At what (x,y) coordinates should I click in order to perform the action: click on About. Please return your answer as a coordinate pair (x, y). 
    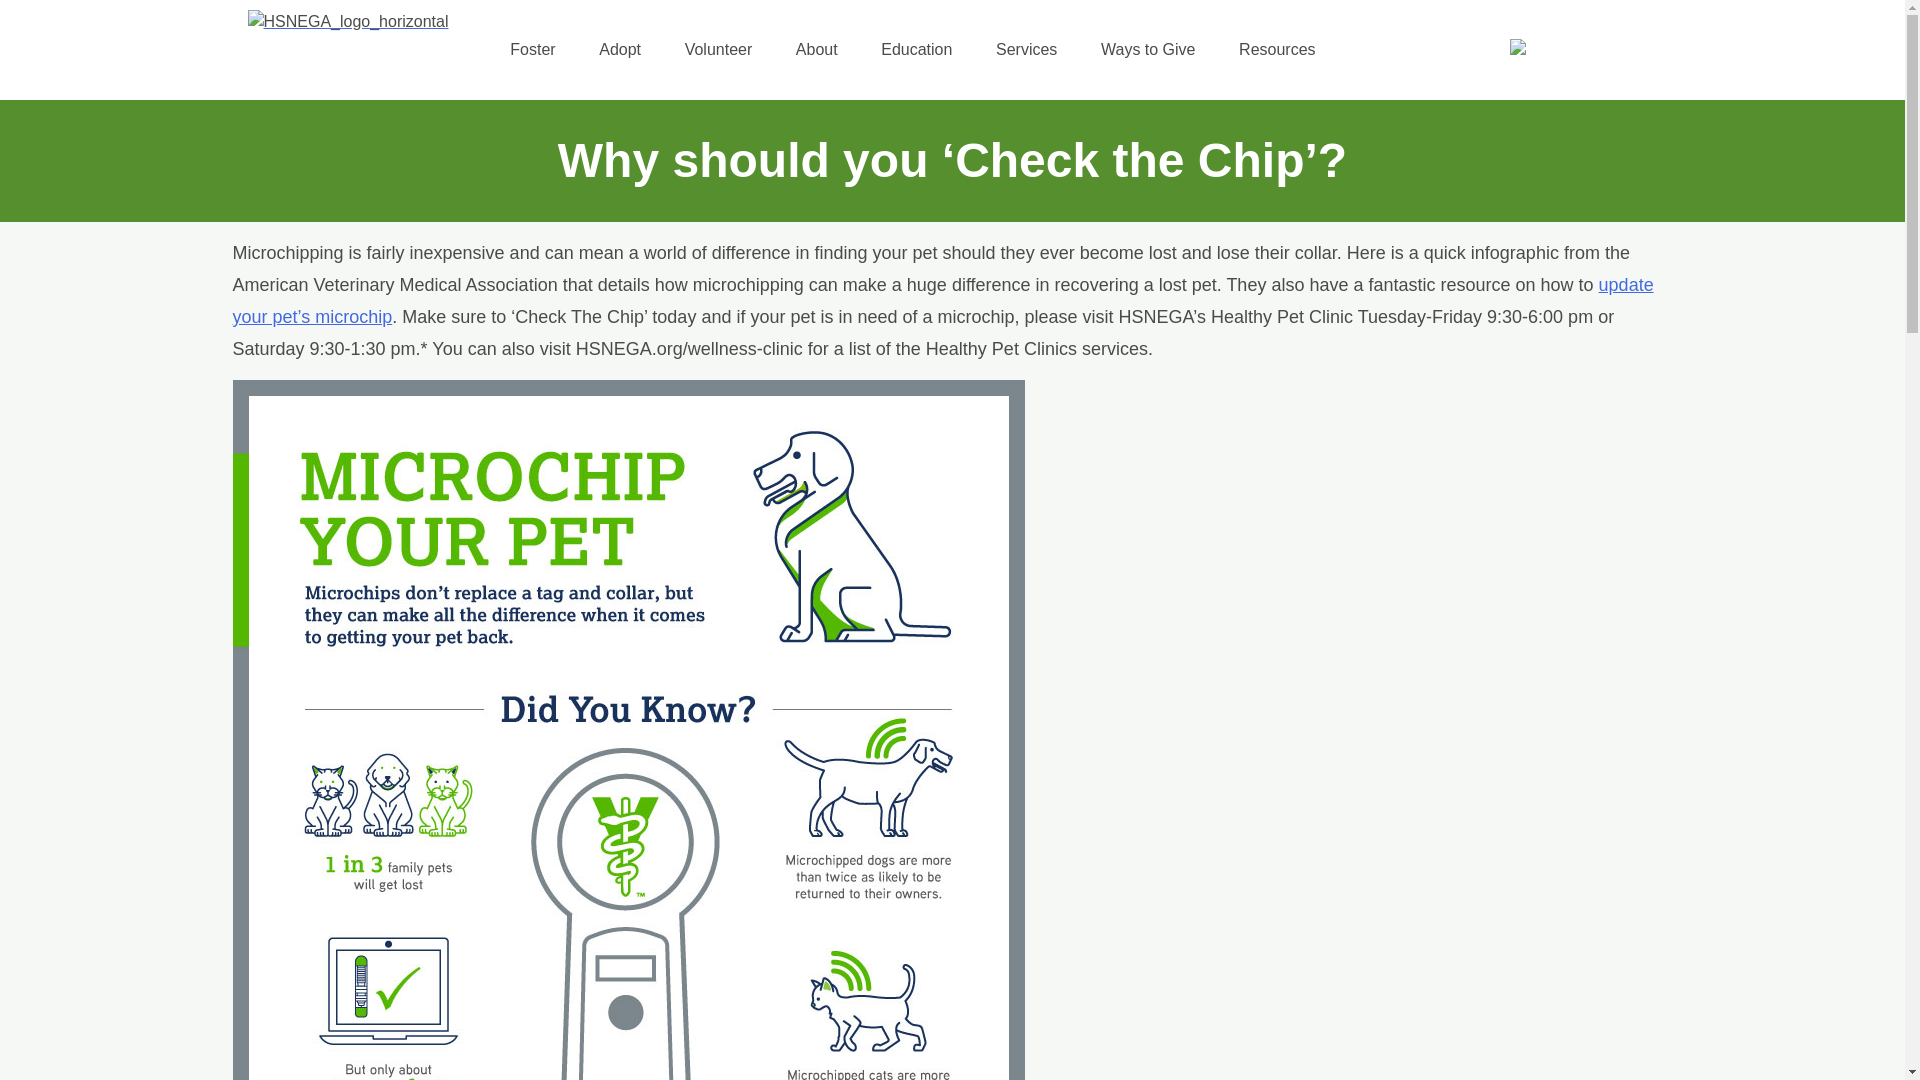
    Looking at the image, I should click on (816, 50).